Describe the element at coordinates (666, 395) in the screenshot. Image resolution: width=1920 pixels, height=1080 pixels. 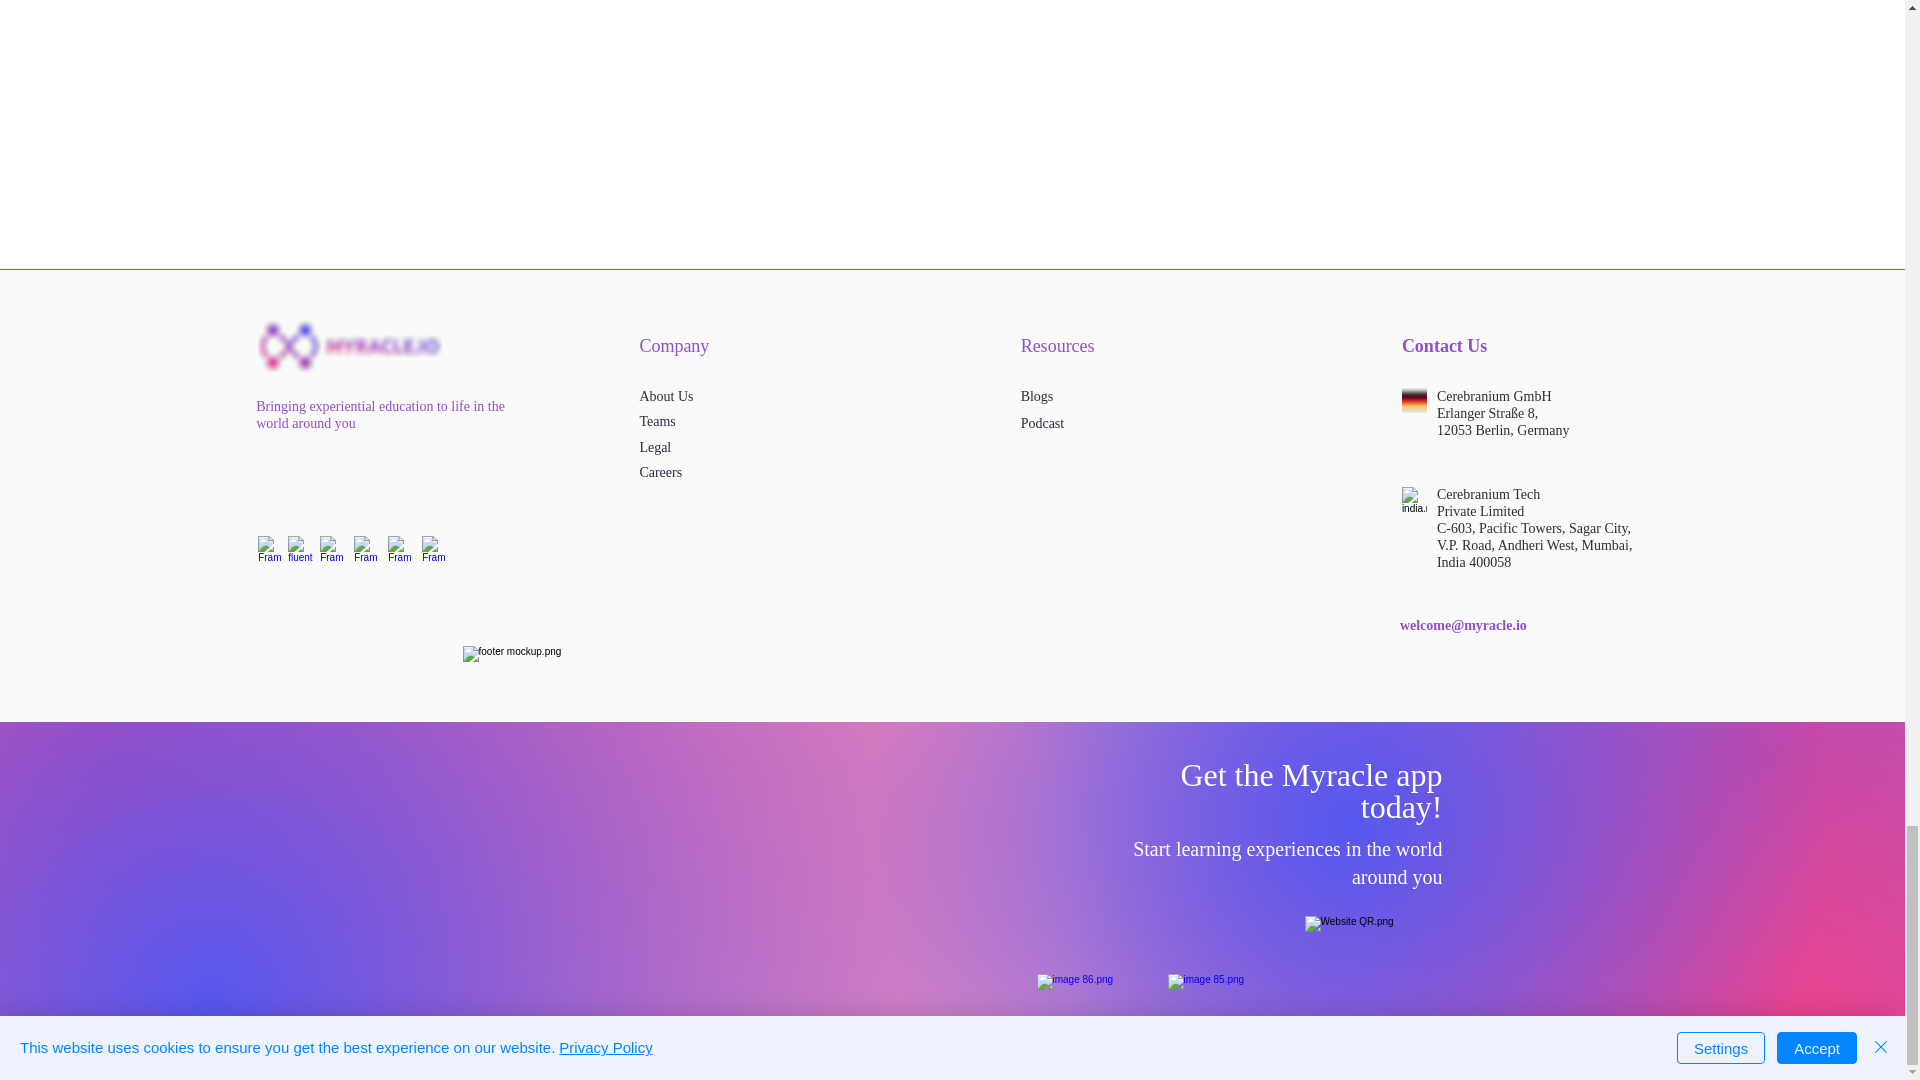
I see `About Us` at that location.